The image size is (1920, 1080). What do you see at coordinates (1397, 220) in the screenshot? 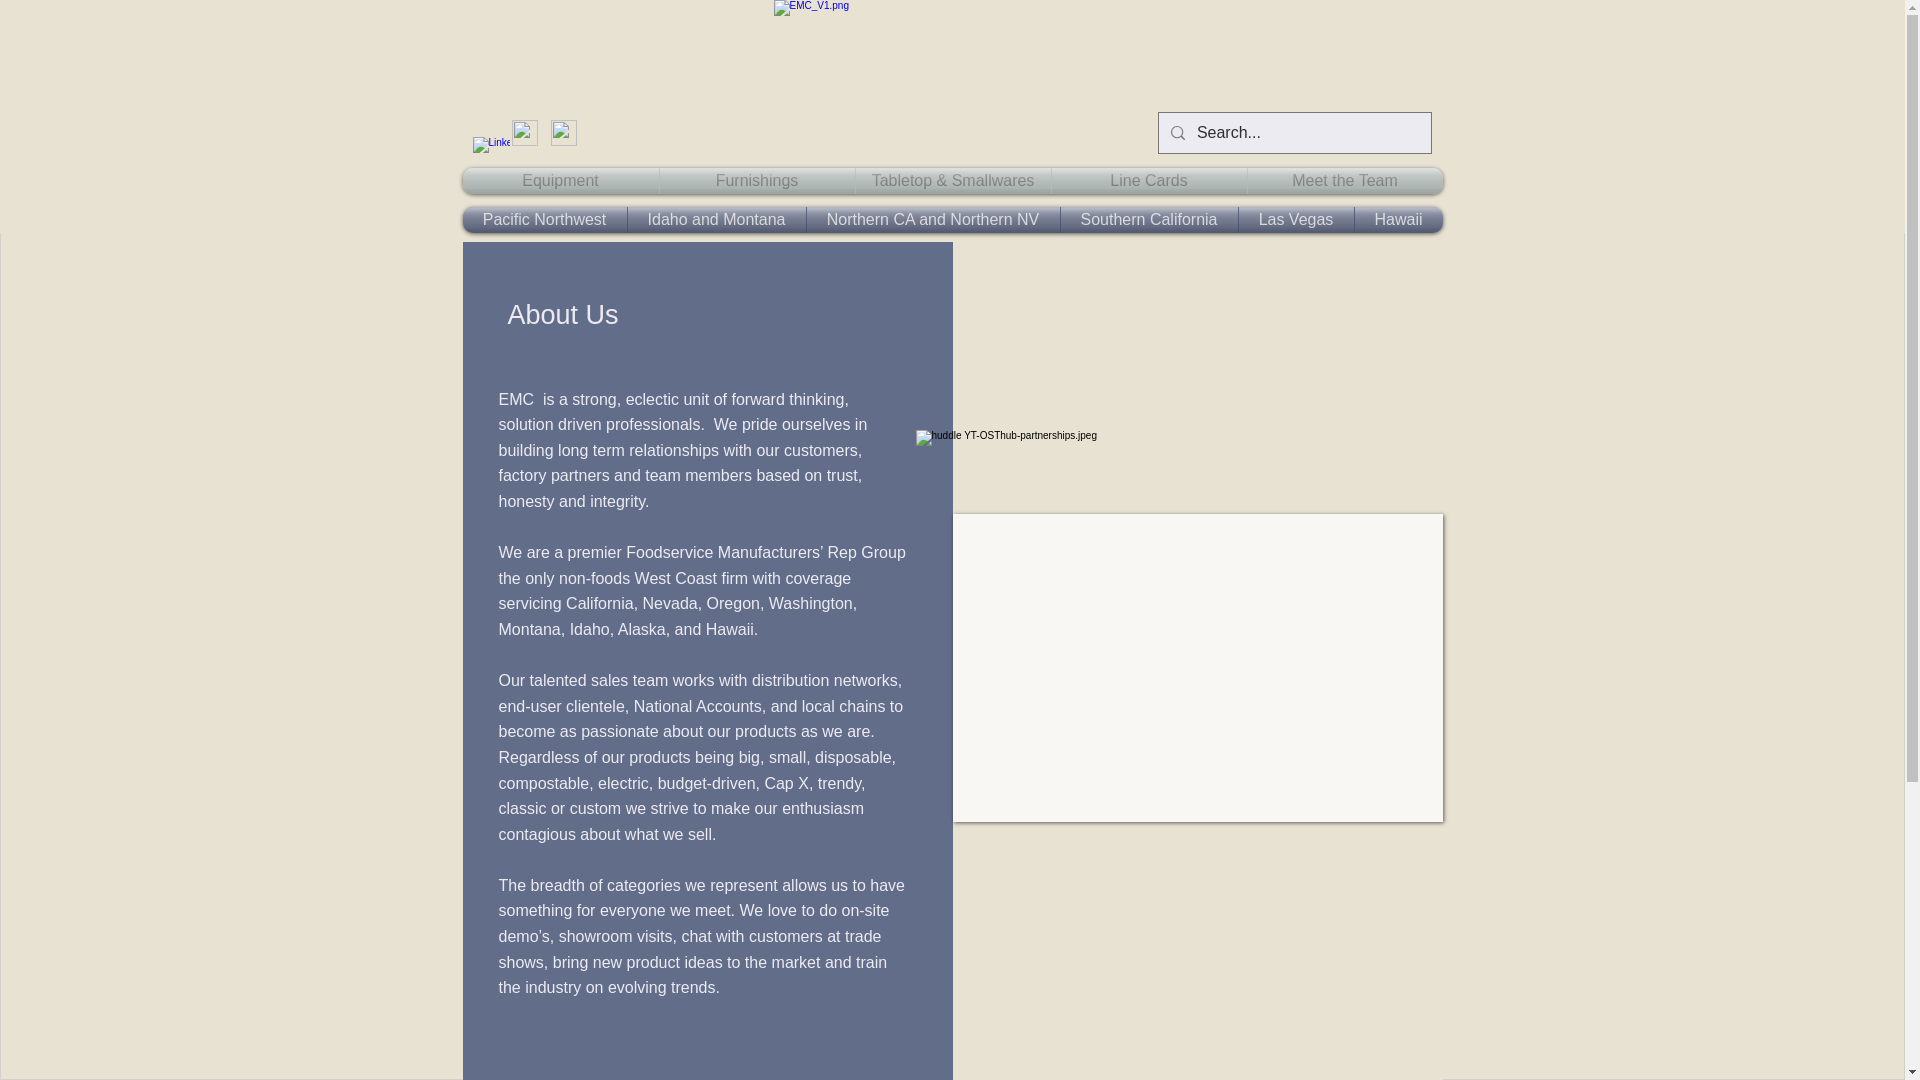
I see `Hawaii` at bounding box center [1397, 220].